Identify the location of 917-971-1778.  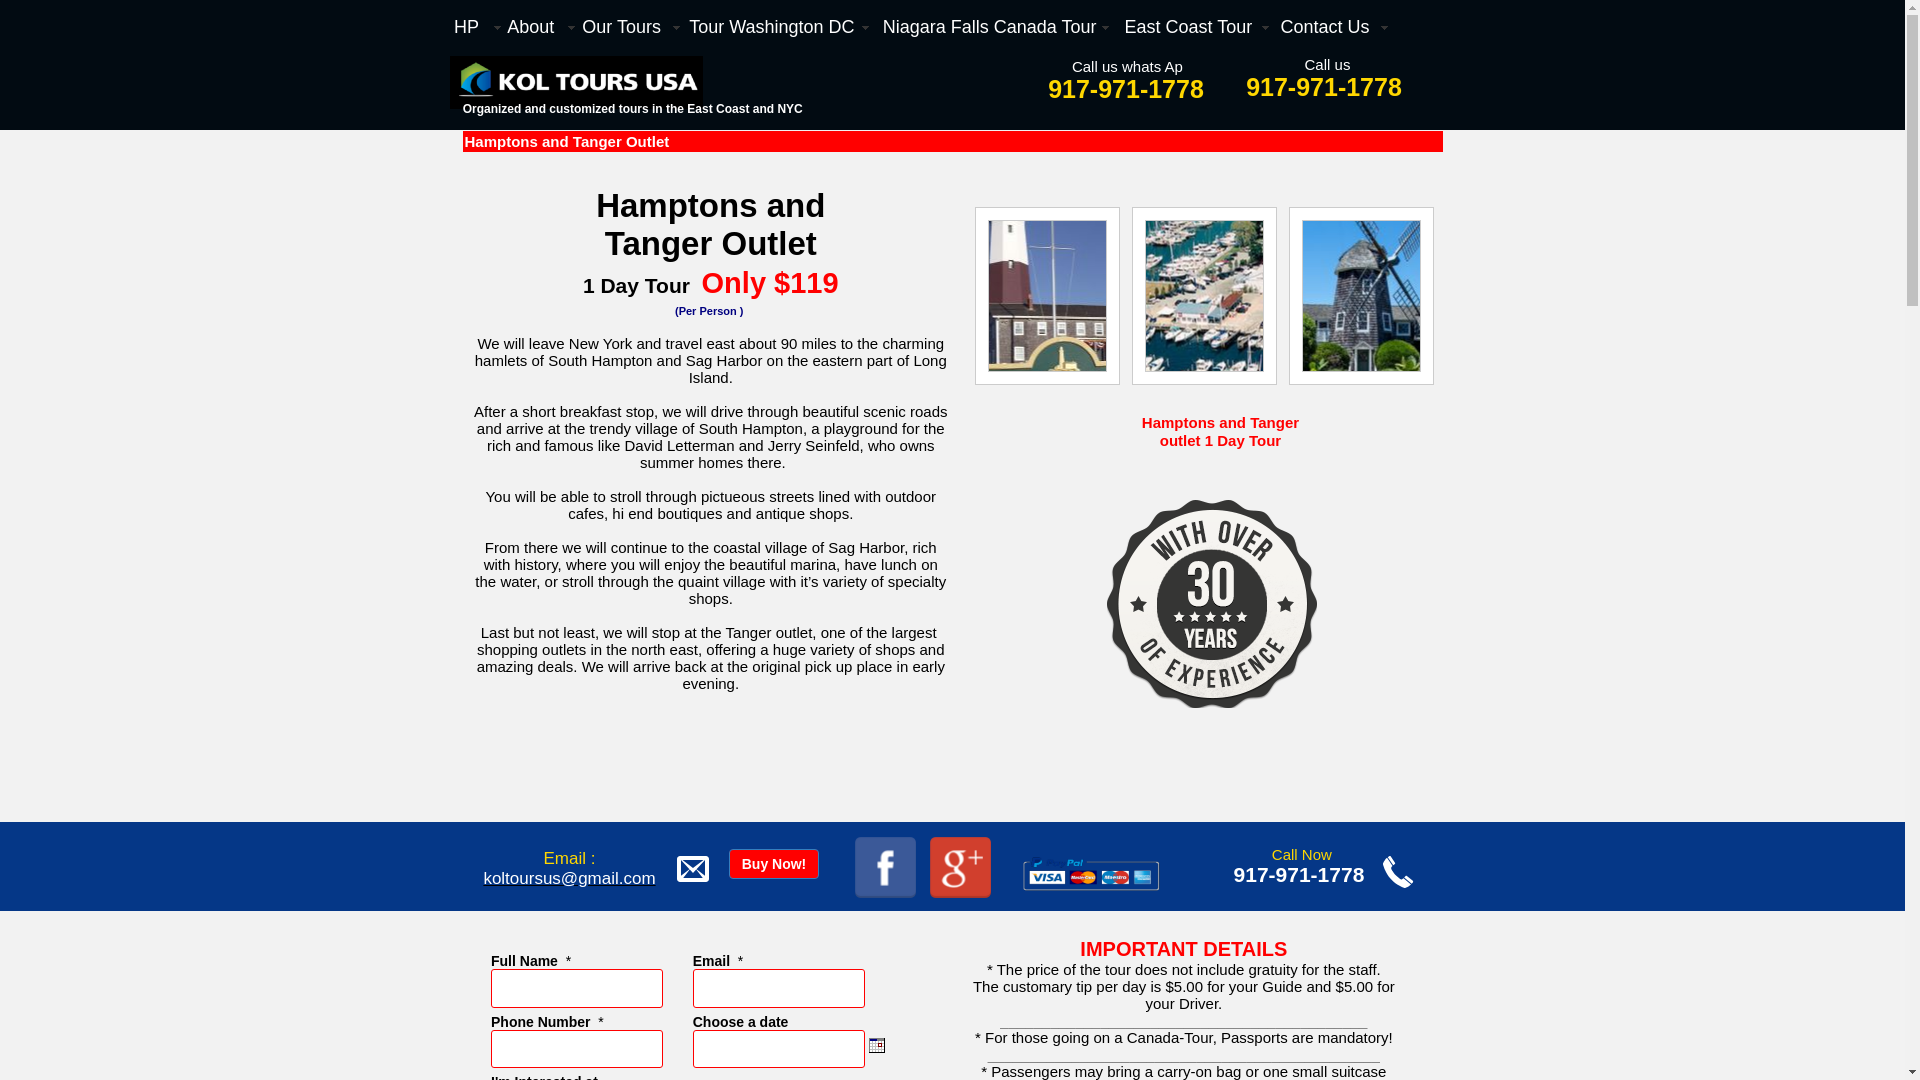
(1328, 87).